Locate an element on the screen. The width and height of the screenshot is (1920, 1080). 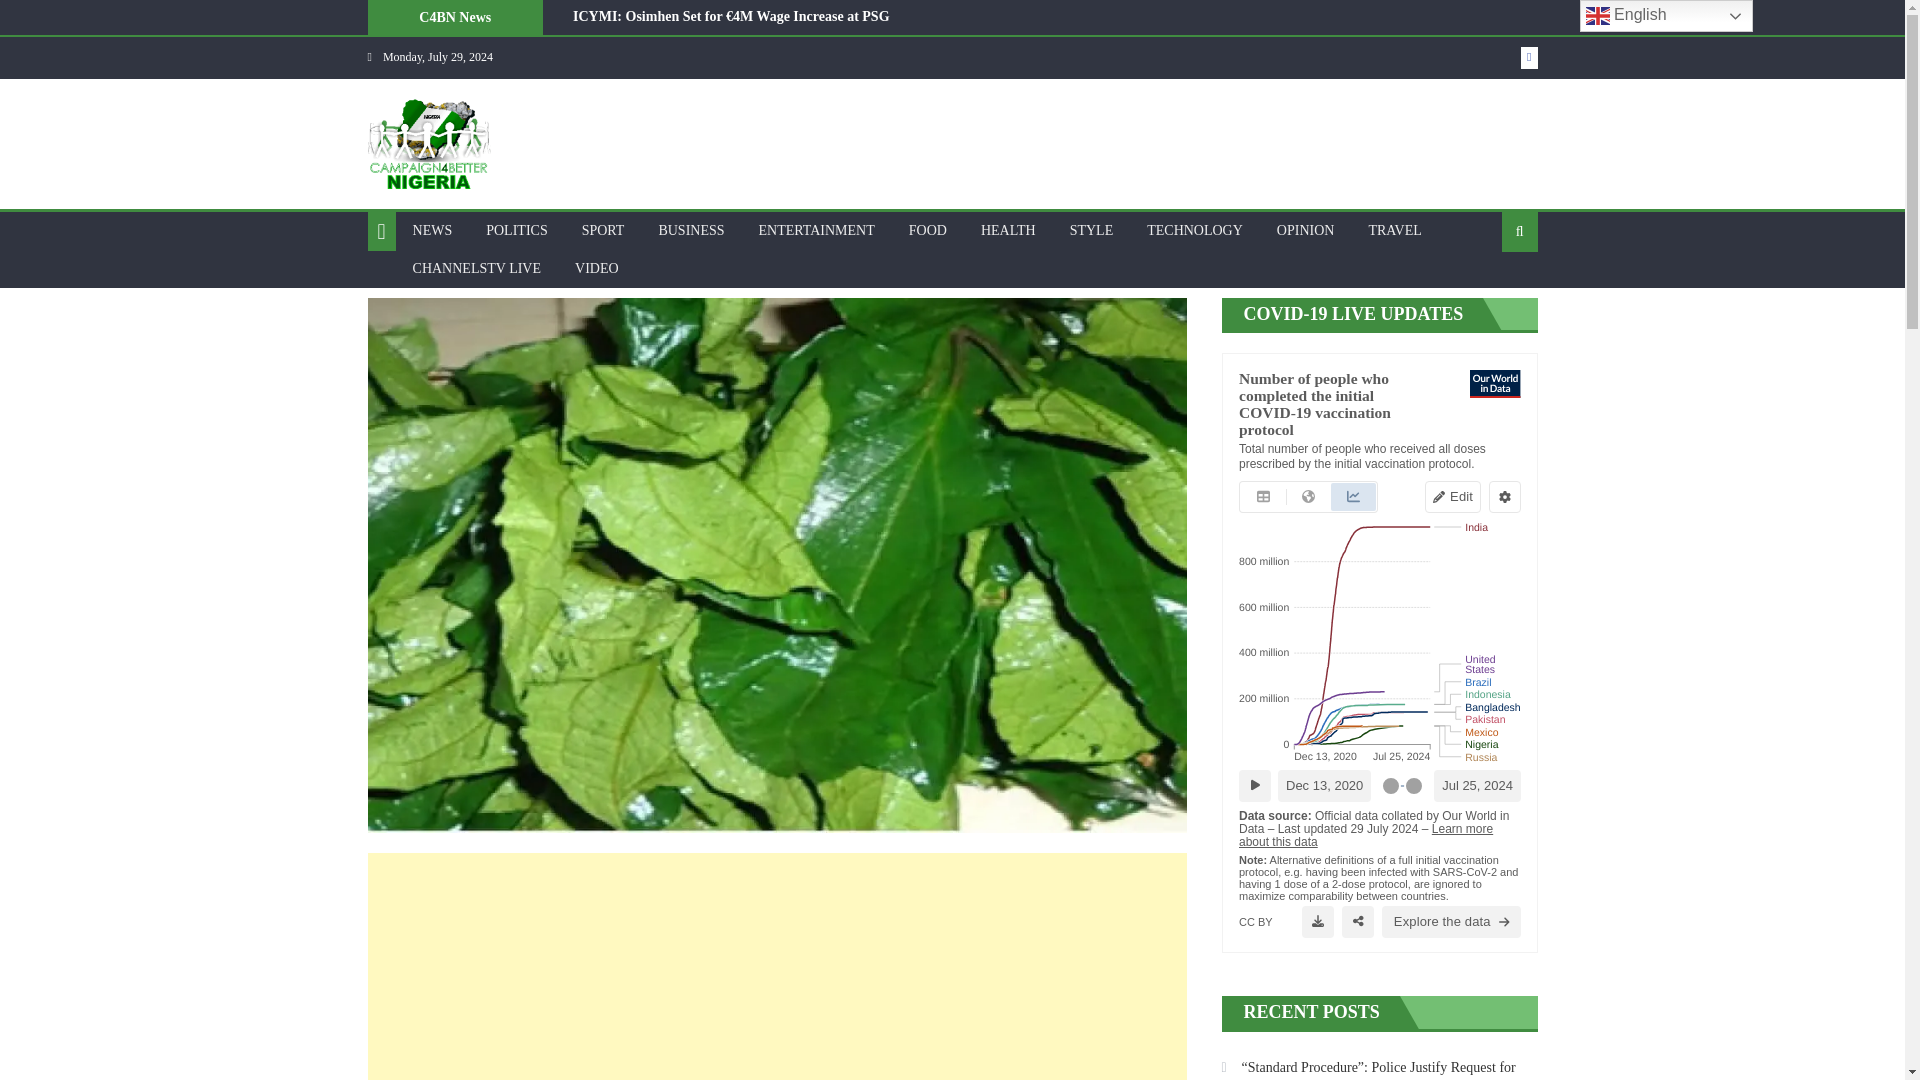
SPORT is located at coordinates (602, 230).